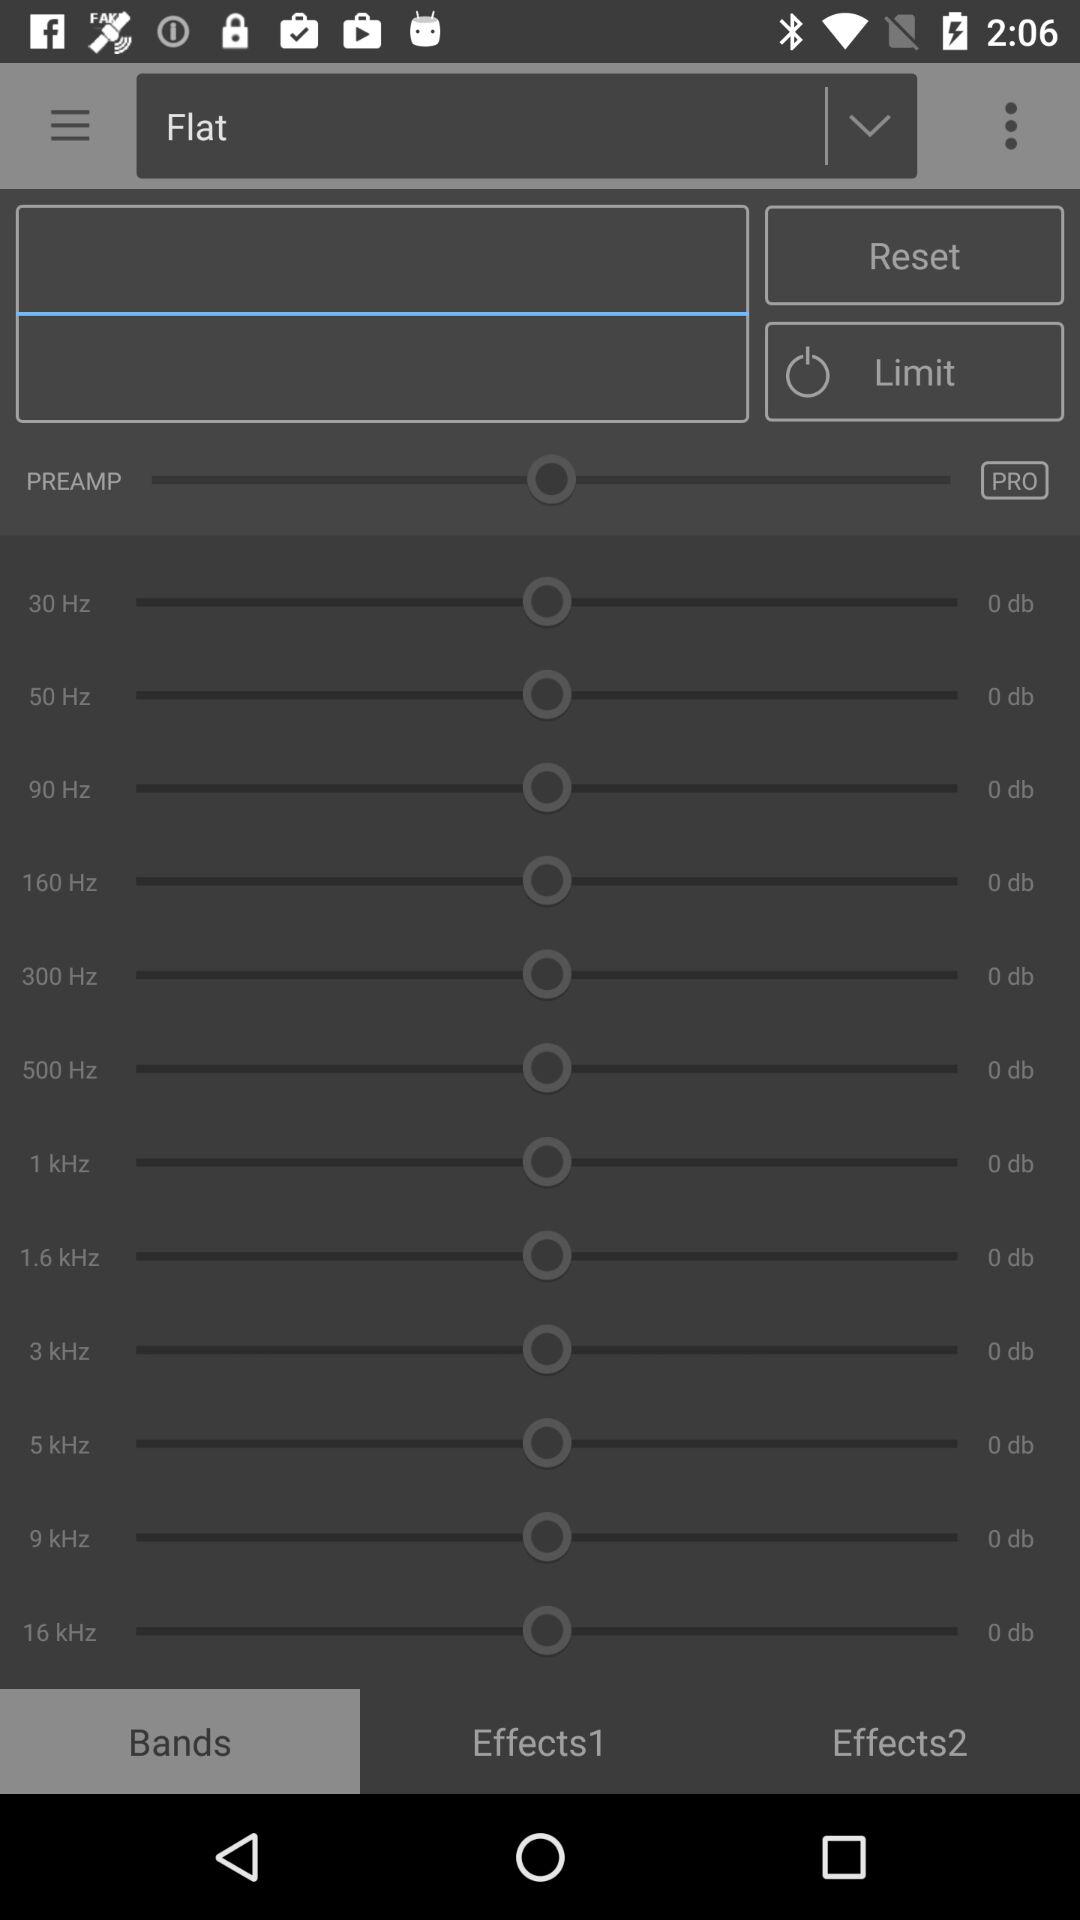 This screenshot has height=1920, width=1080. Describe the element at coordinates (914, 255) in the screenshot. I see `turn off reset item` at that location.